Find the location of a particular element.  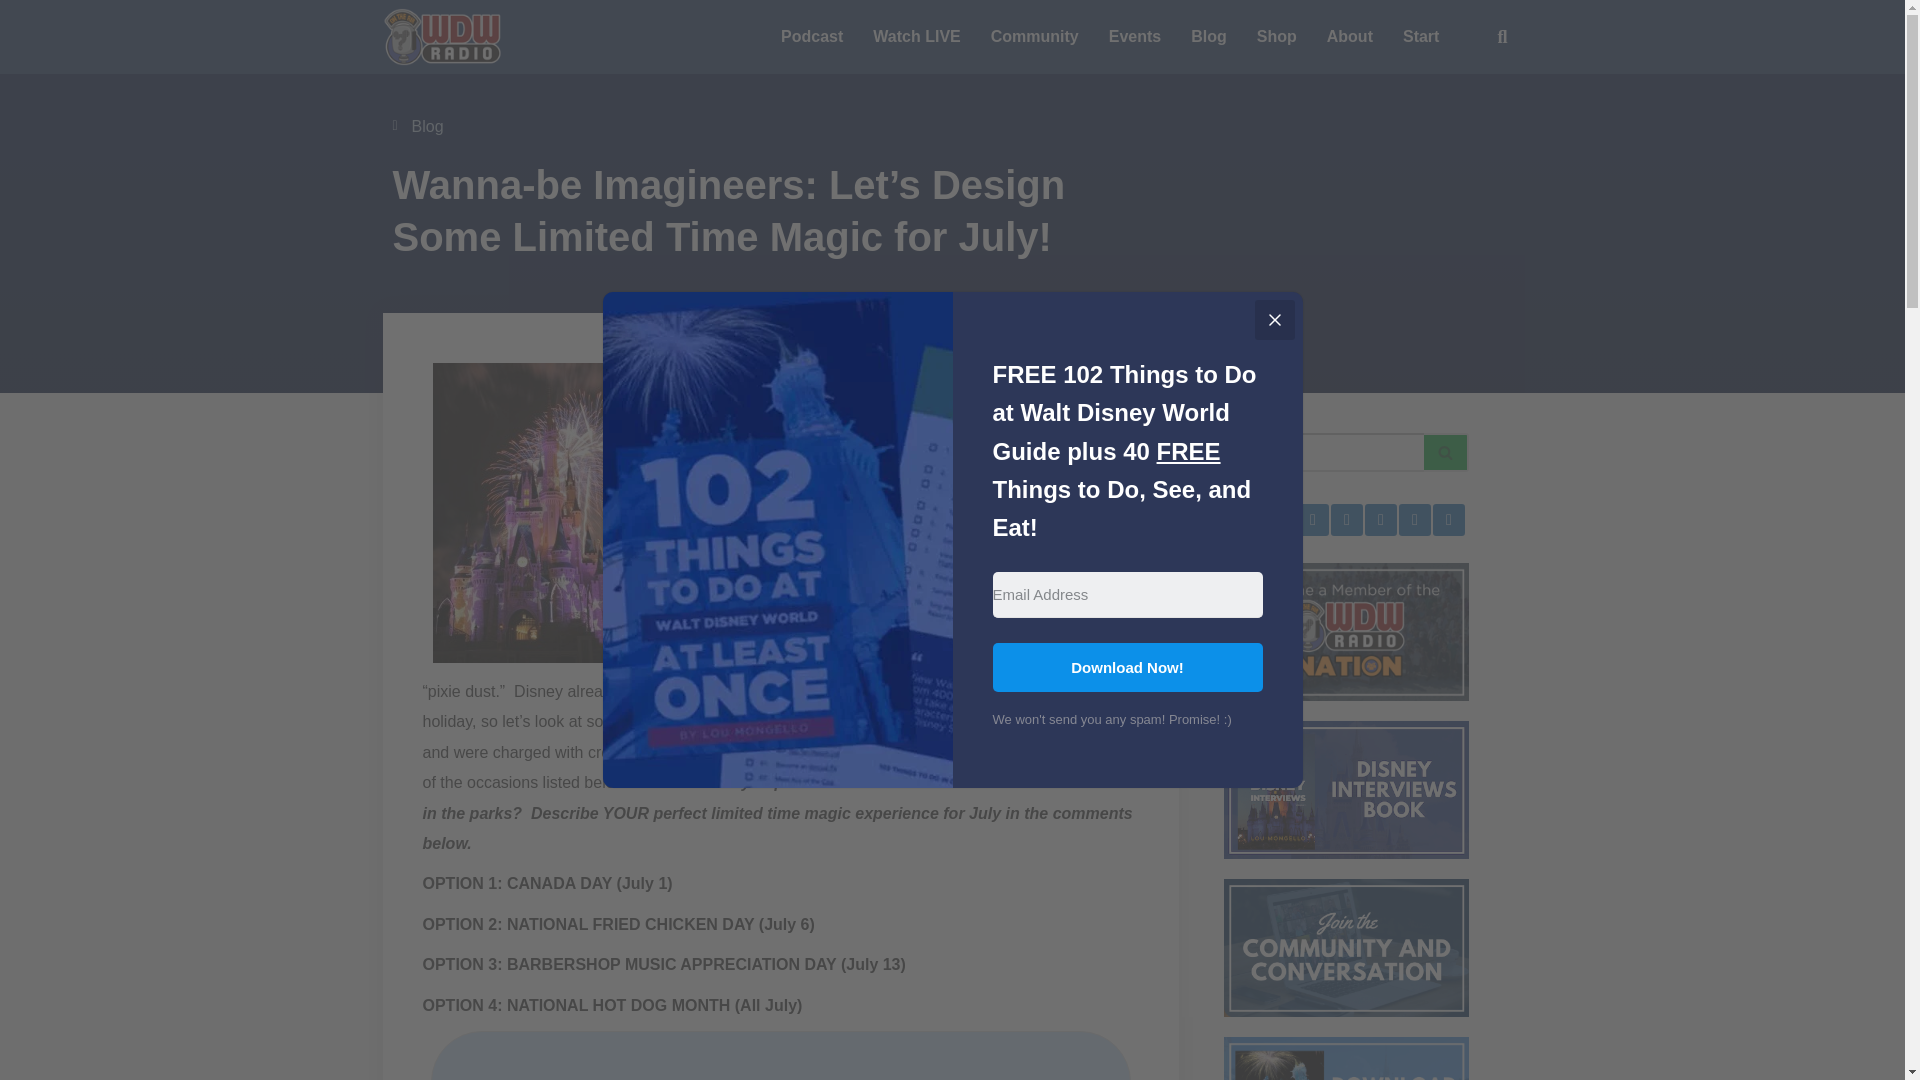

Shop is located at coordinates (1276, 37).